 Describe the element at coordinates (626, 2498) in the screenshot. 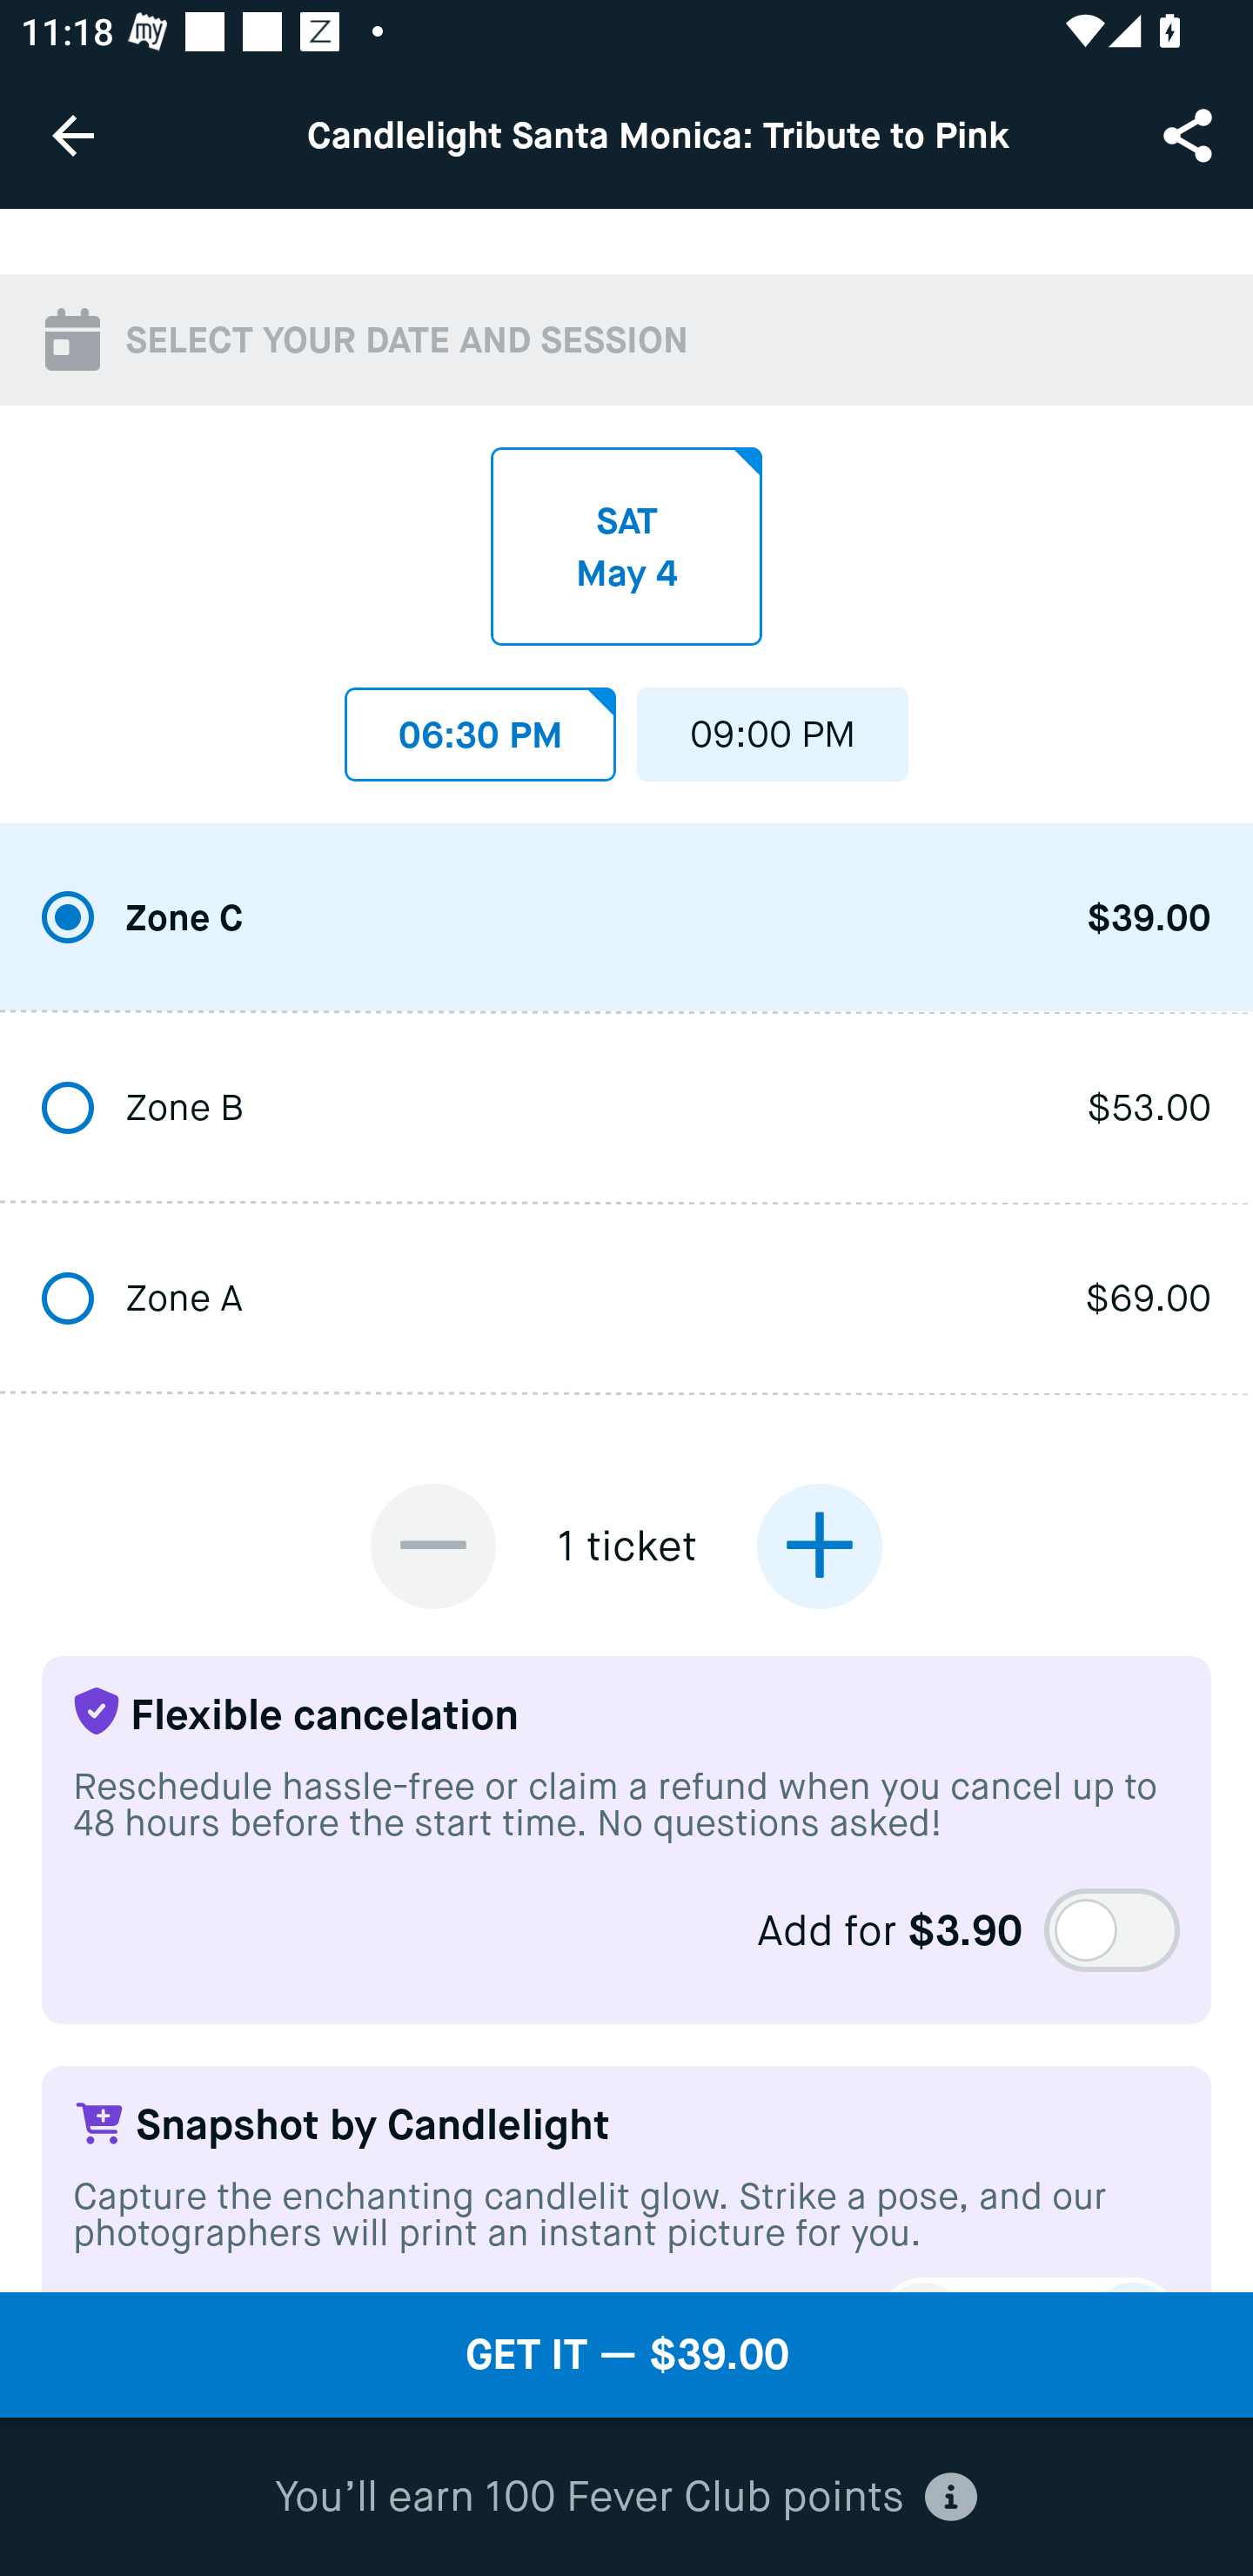

I see `You’ll earn 100 Fever Club points` at that location.